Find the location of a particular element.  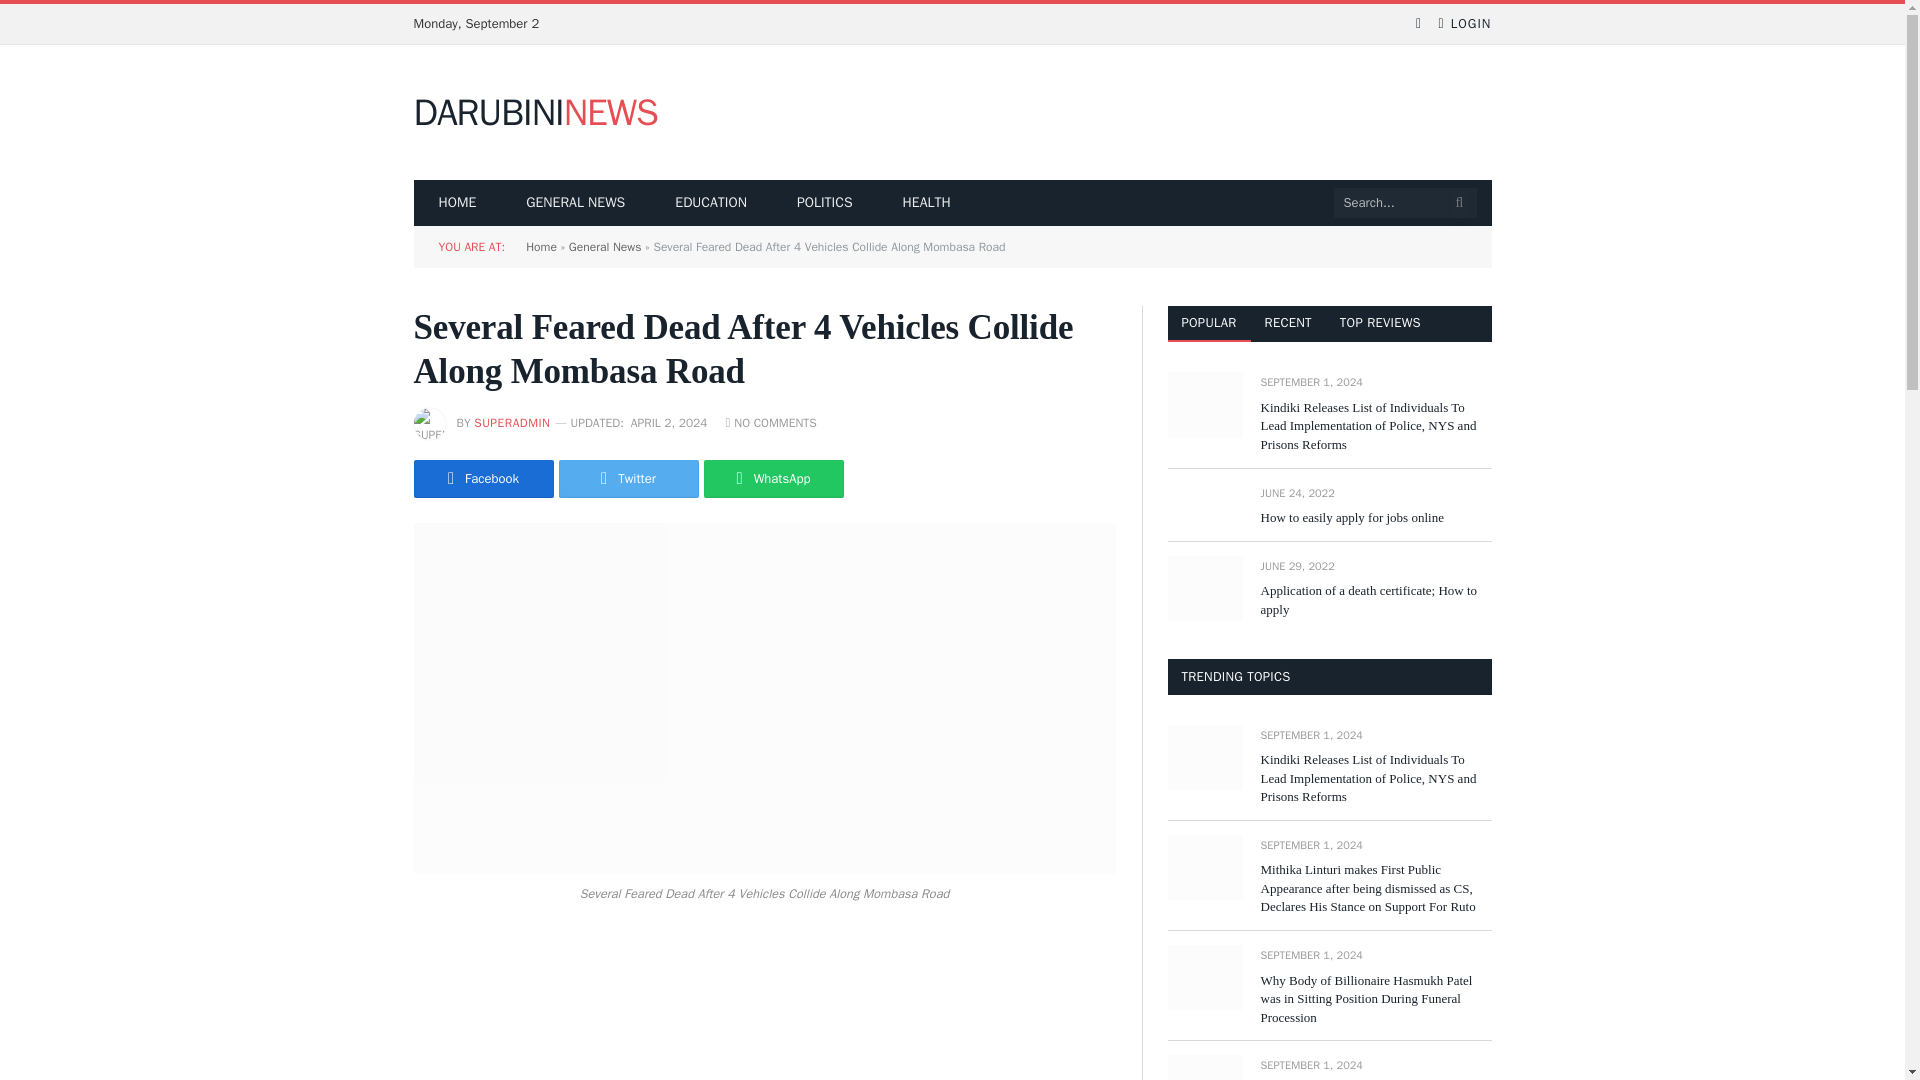

EDUCATION is located at coordinates (710, 202).